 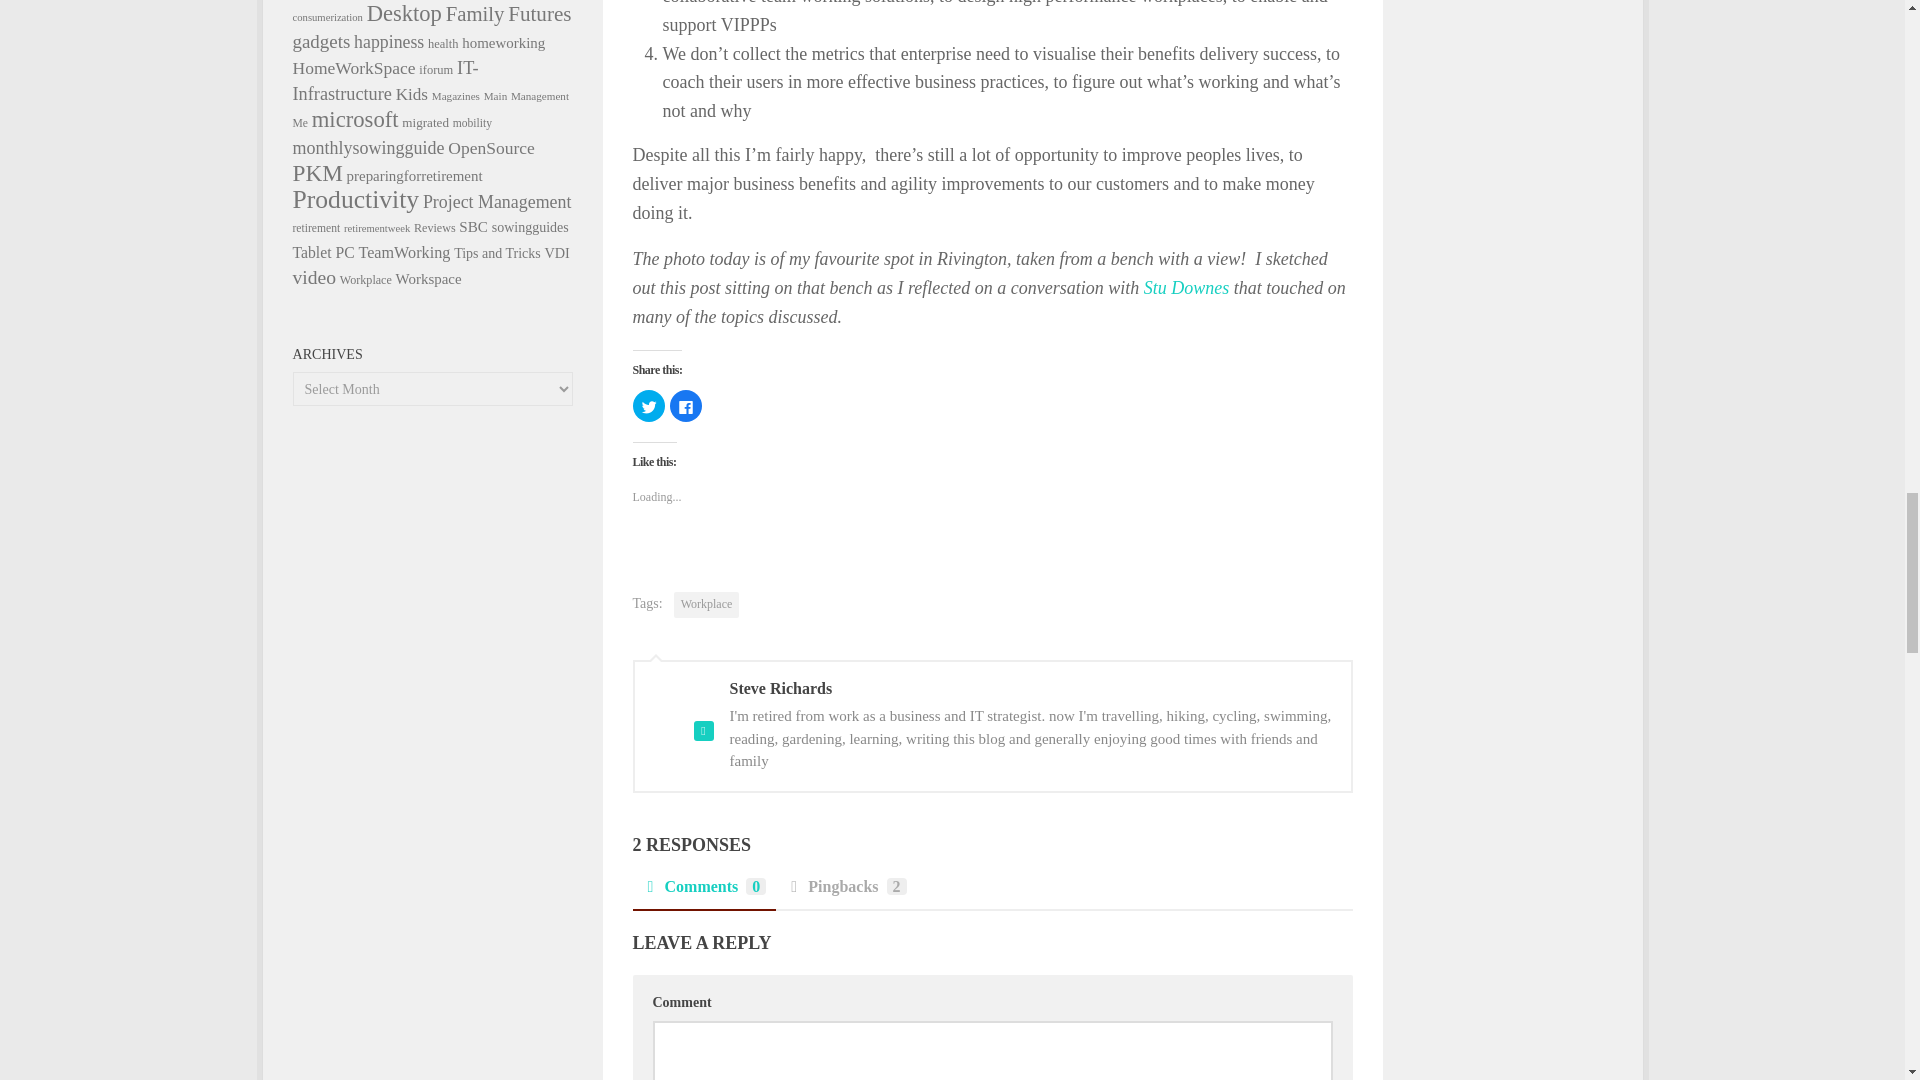 What do you see at coordinates (1187, 288) in the screenshot?
I see `Stu Downes` at bounding box center [1187, 288].